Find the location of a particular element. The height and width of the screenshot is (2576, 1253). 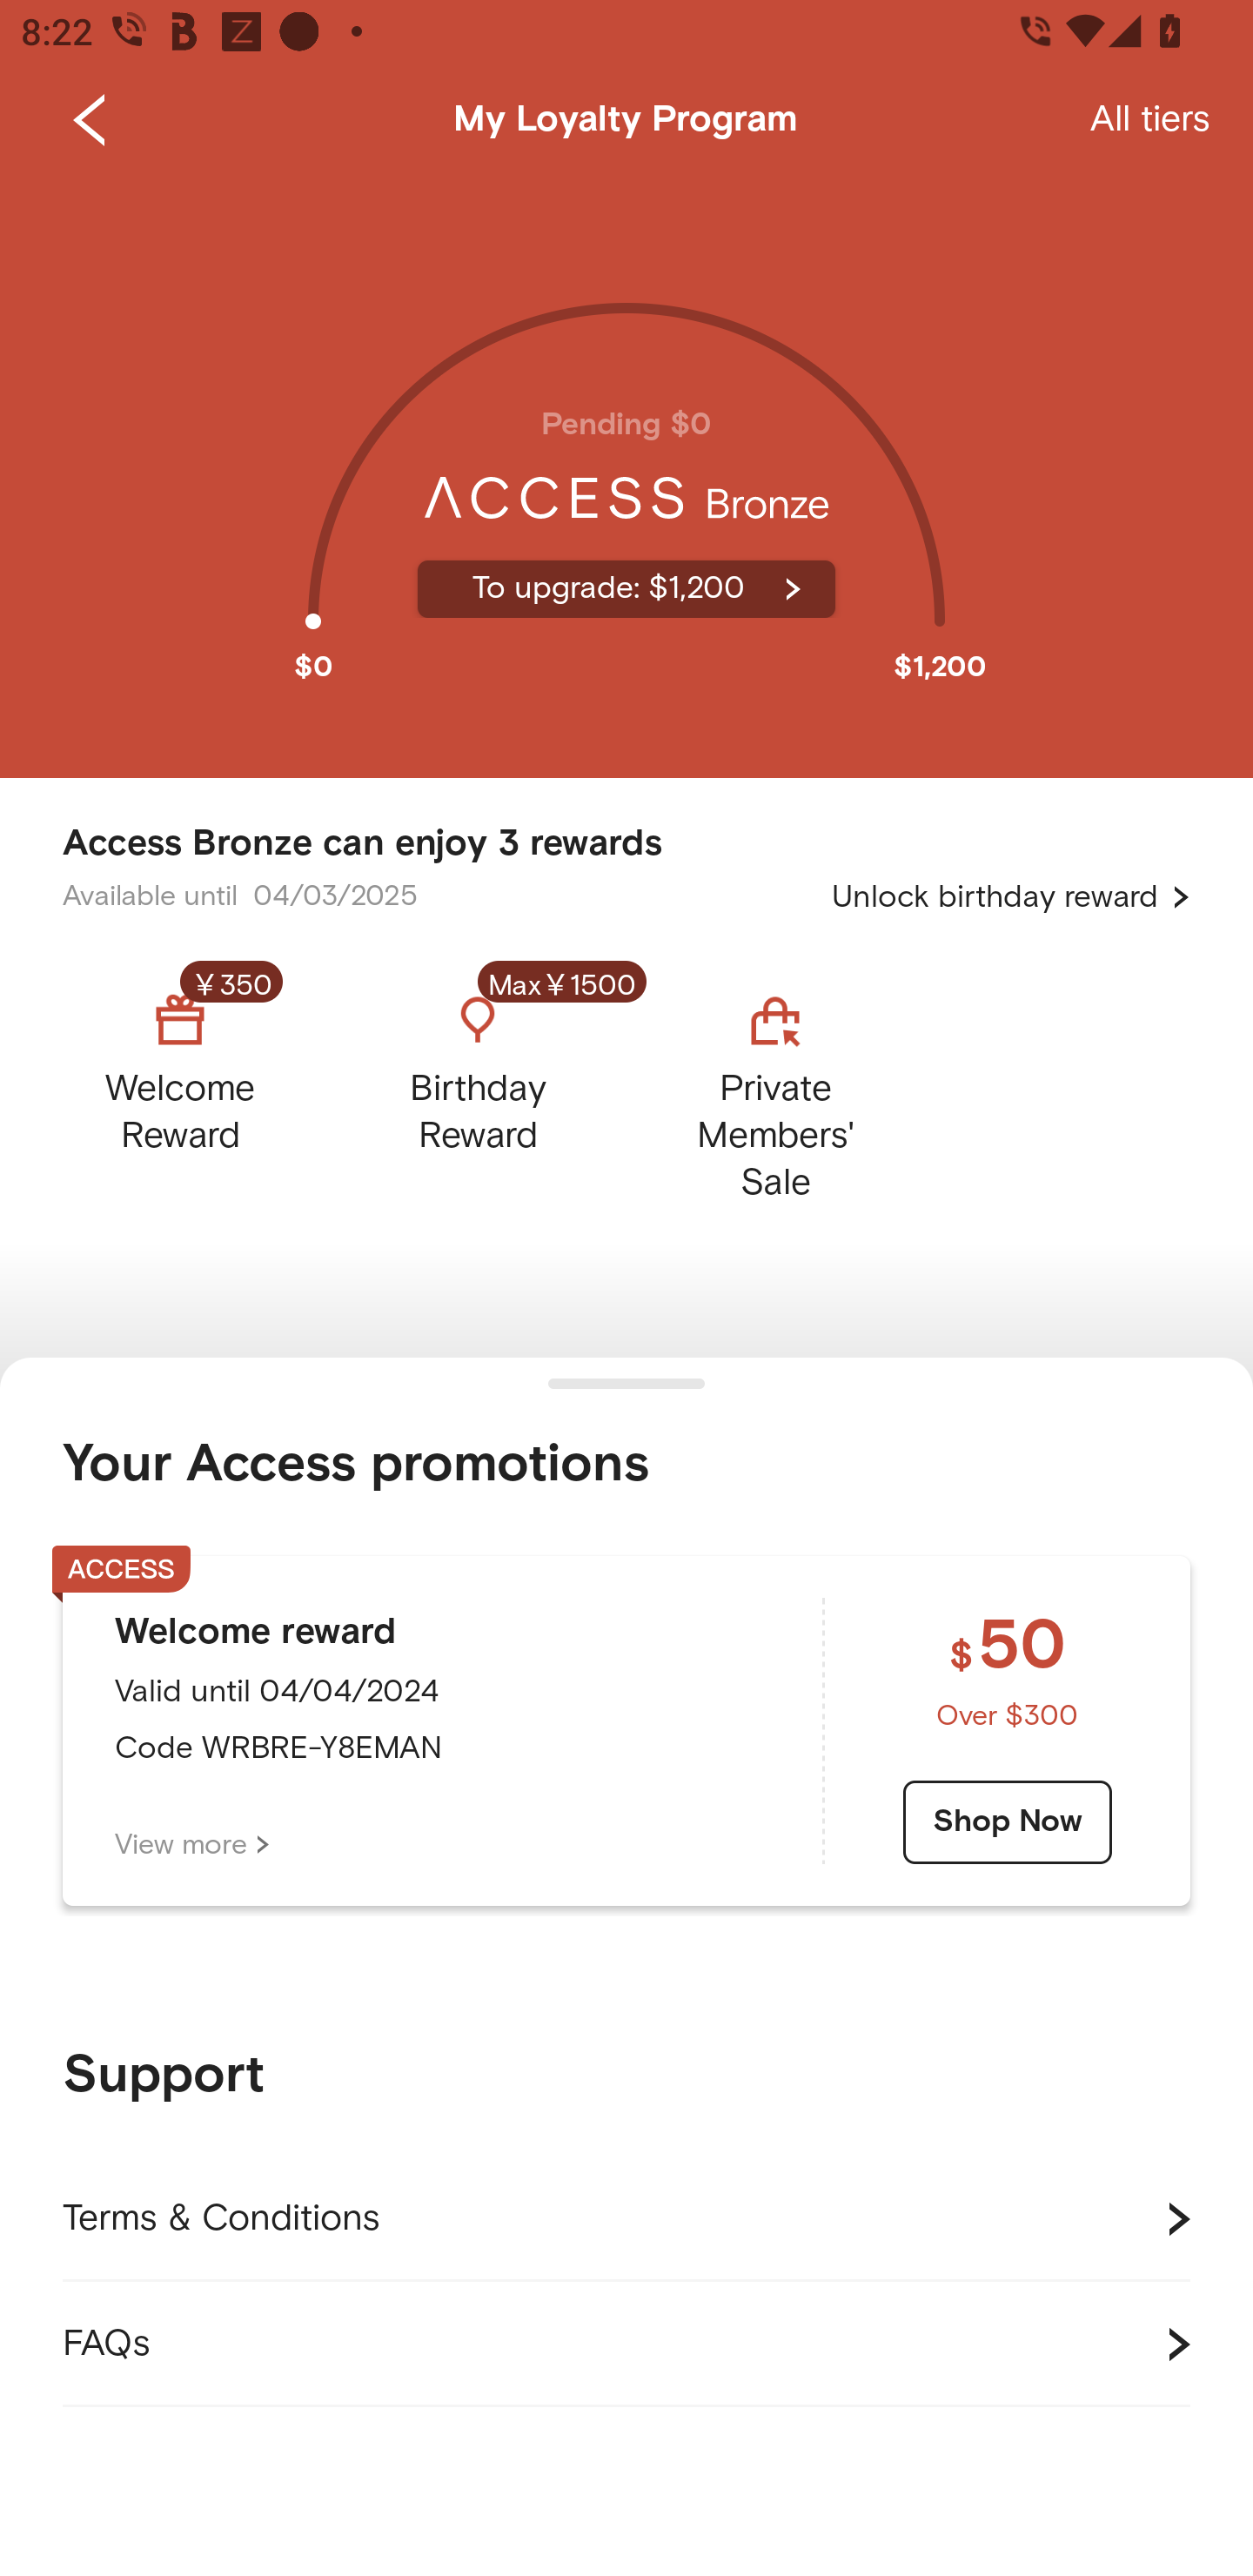

View more is located at coordinates (191, 1845).